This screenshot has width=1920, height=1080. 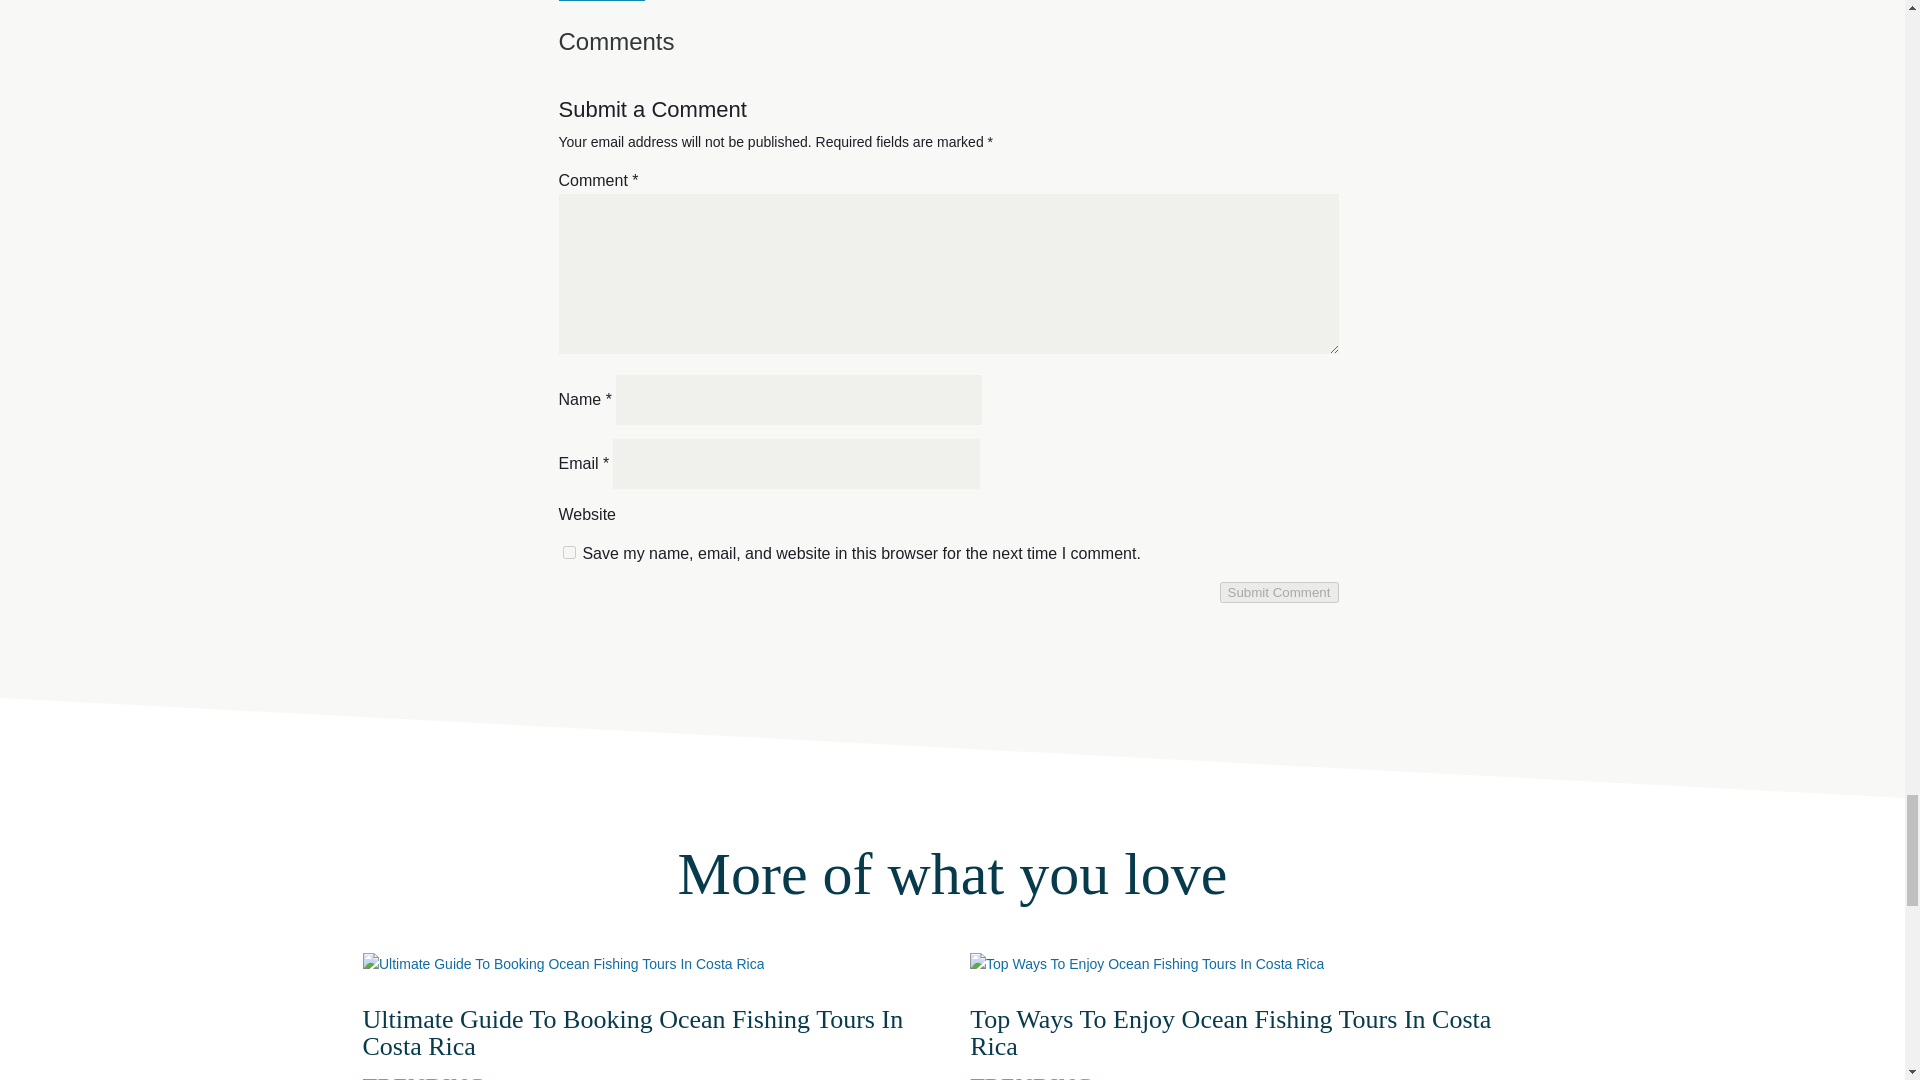 What do you see at coordinates (424, 1076) in the screenshot?
I see `TRENDING` at bounding box center [424, 1076].